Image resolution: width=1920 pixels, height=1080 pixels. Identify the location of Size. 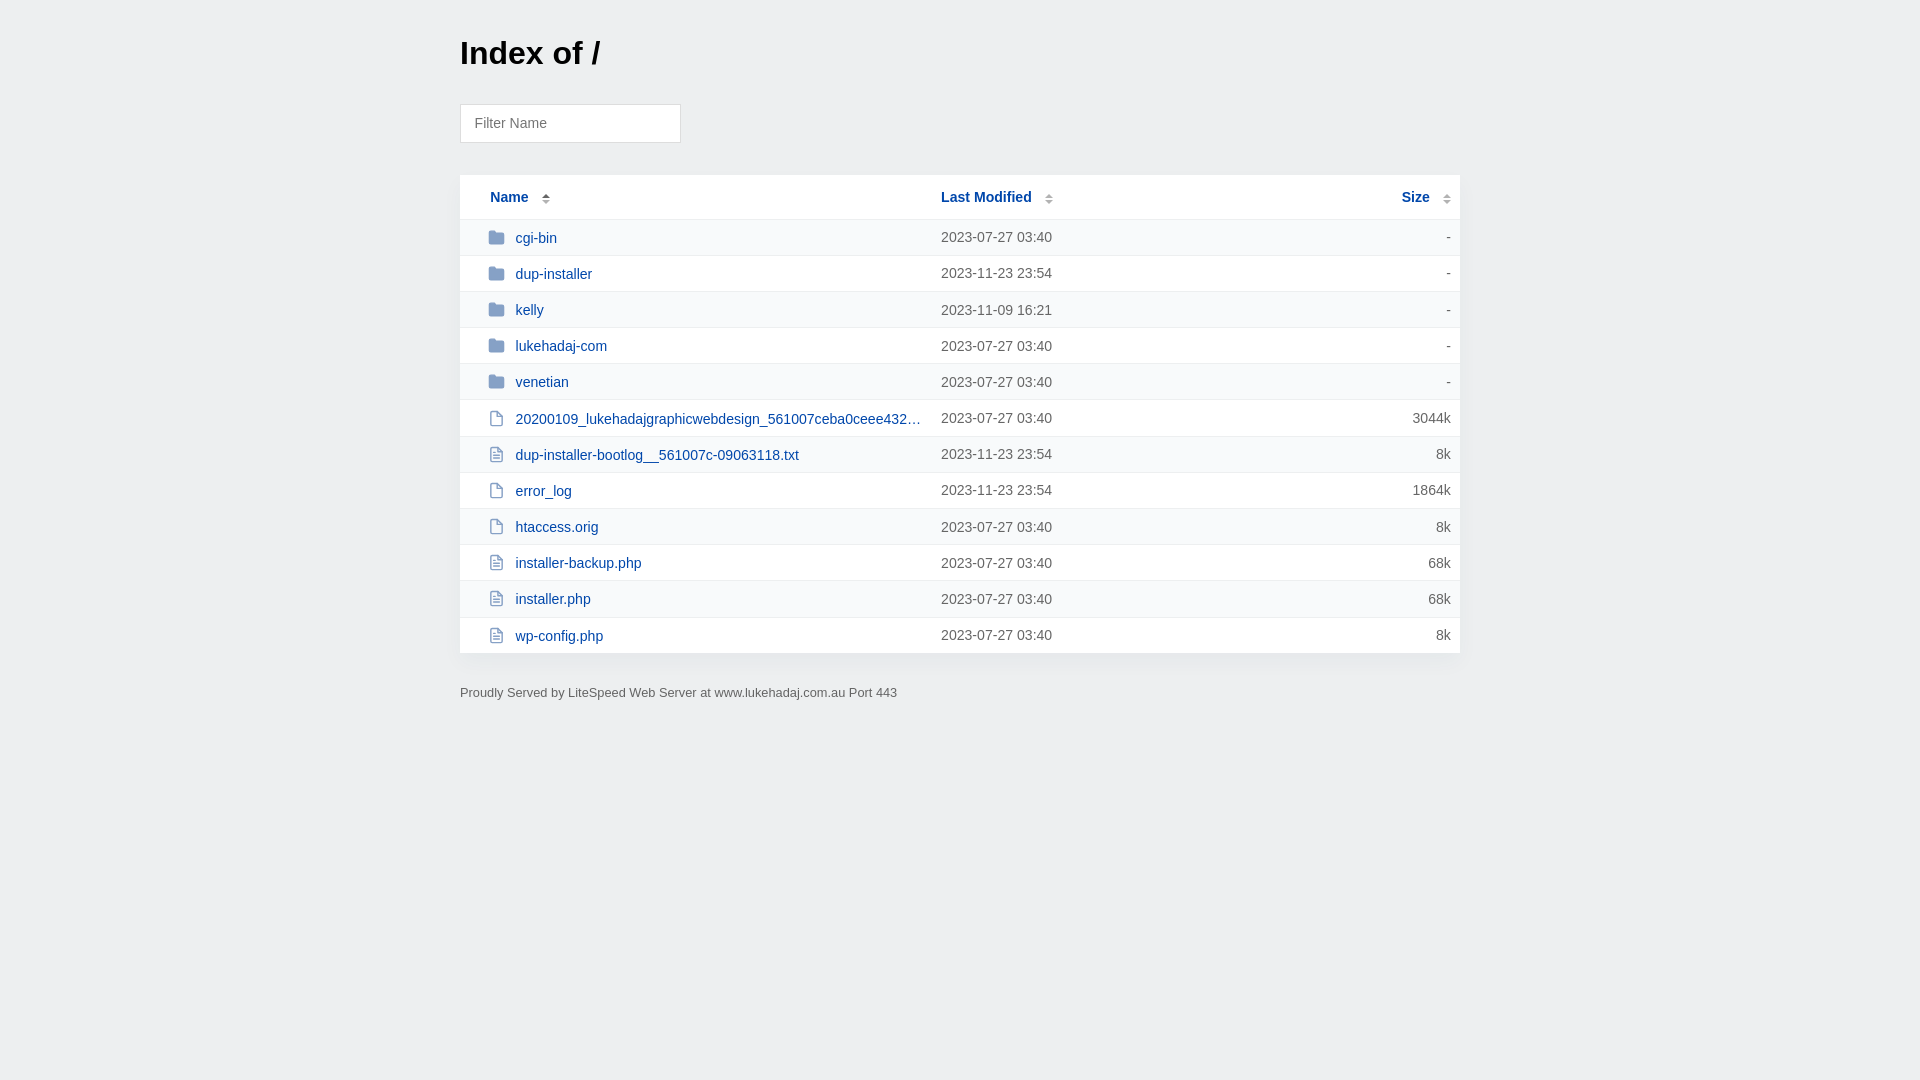
(1426, 197).